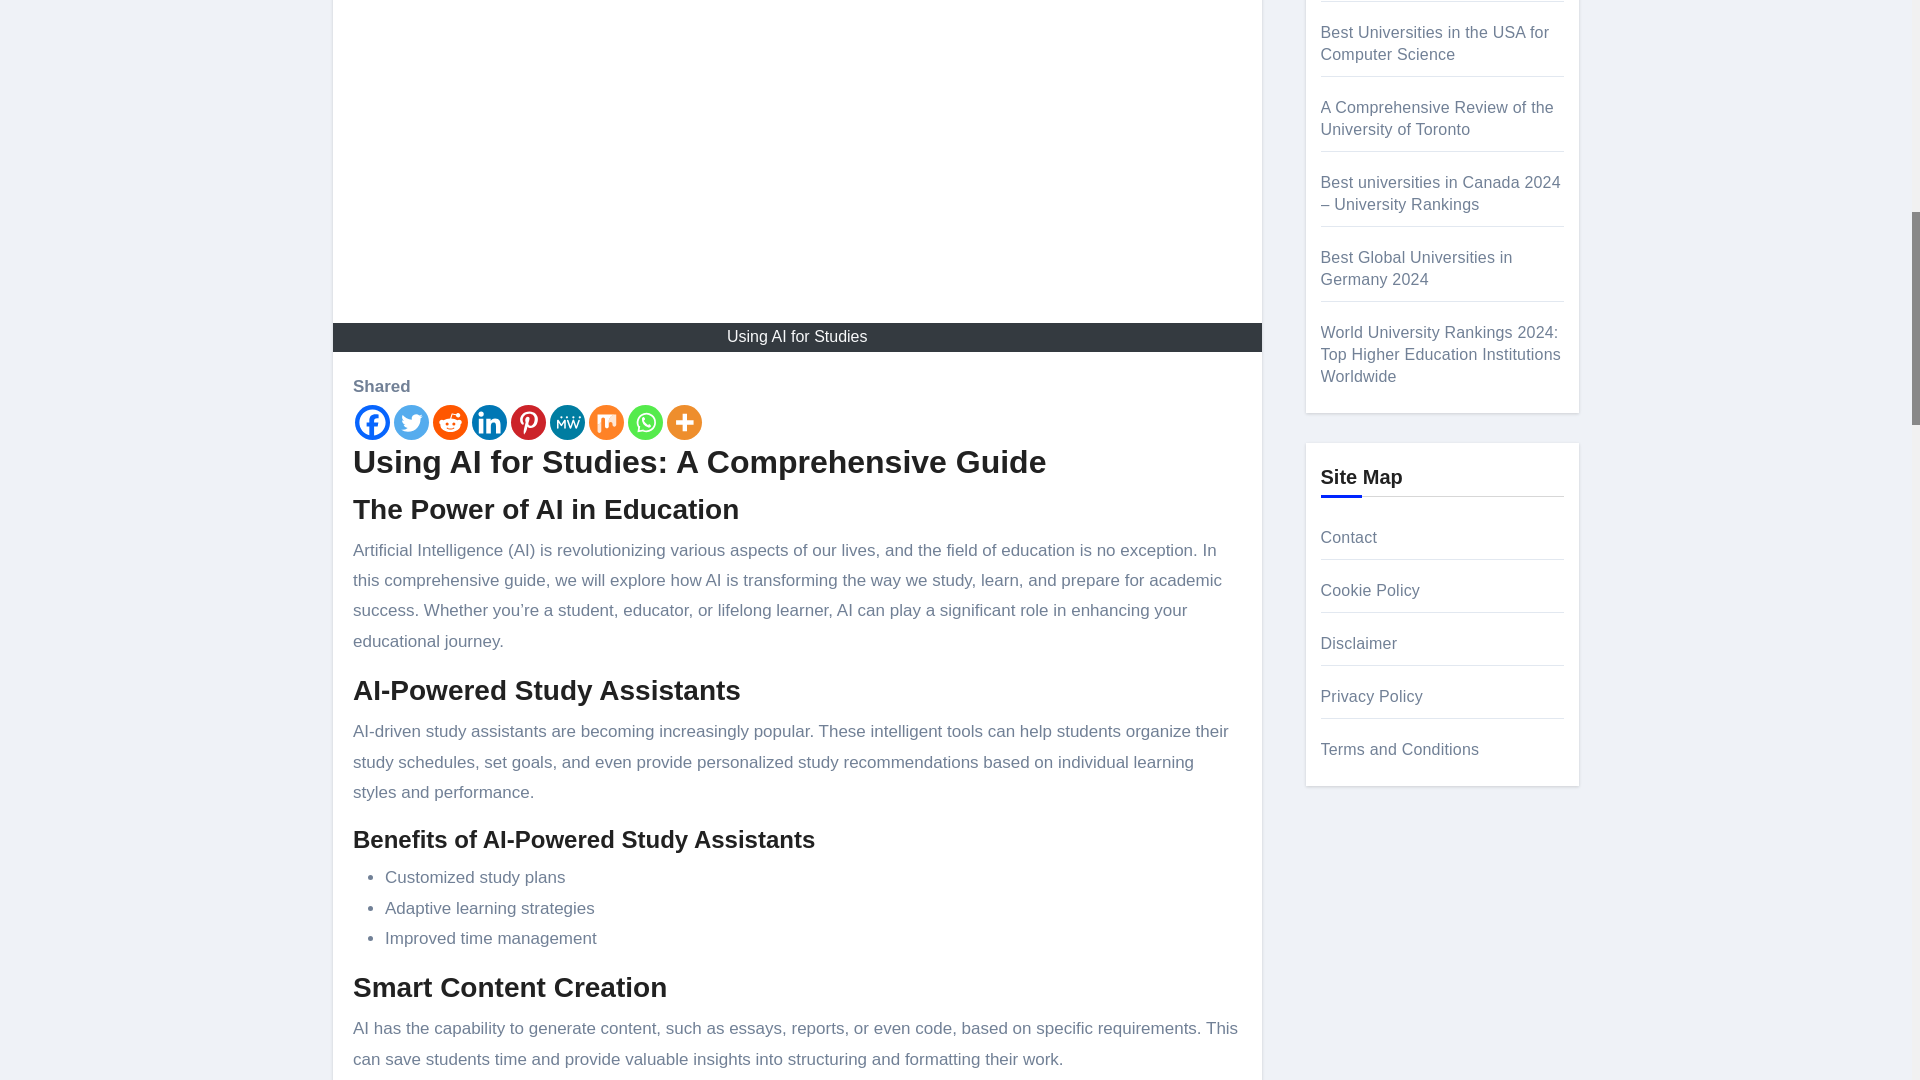  I want to click on Facebook, so click(372, 422).